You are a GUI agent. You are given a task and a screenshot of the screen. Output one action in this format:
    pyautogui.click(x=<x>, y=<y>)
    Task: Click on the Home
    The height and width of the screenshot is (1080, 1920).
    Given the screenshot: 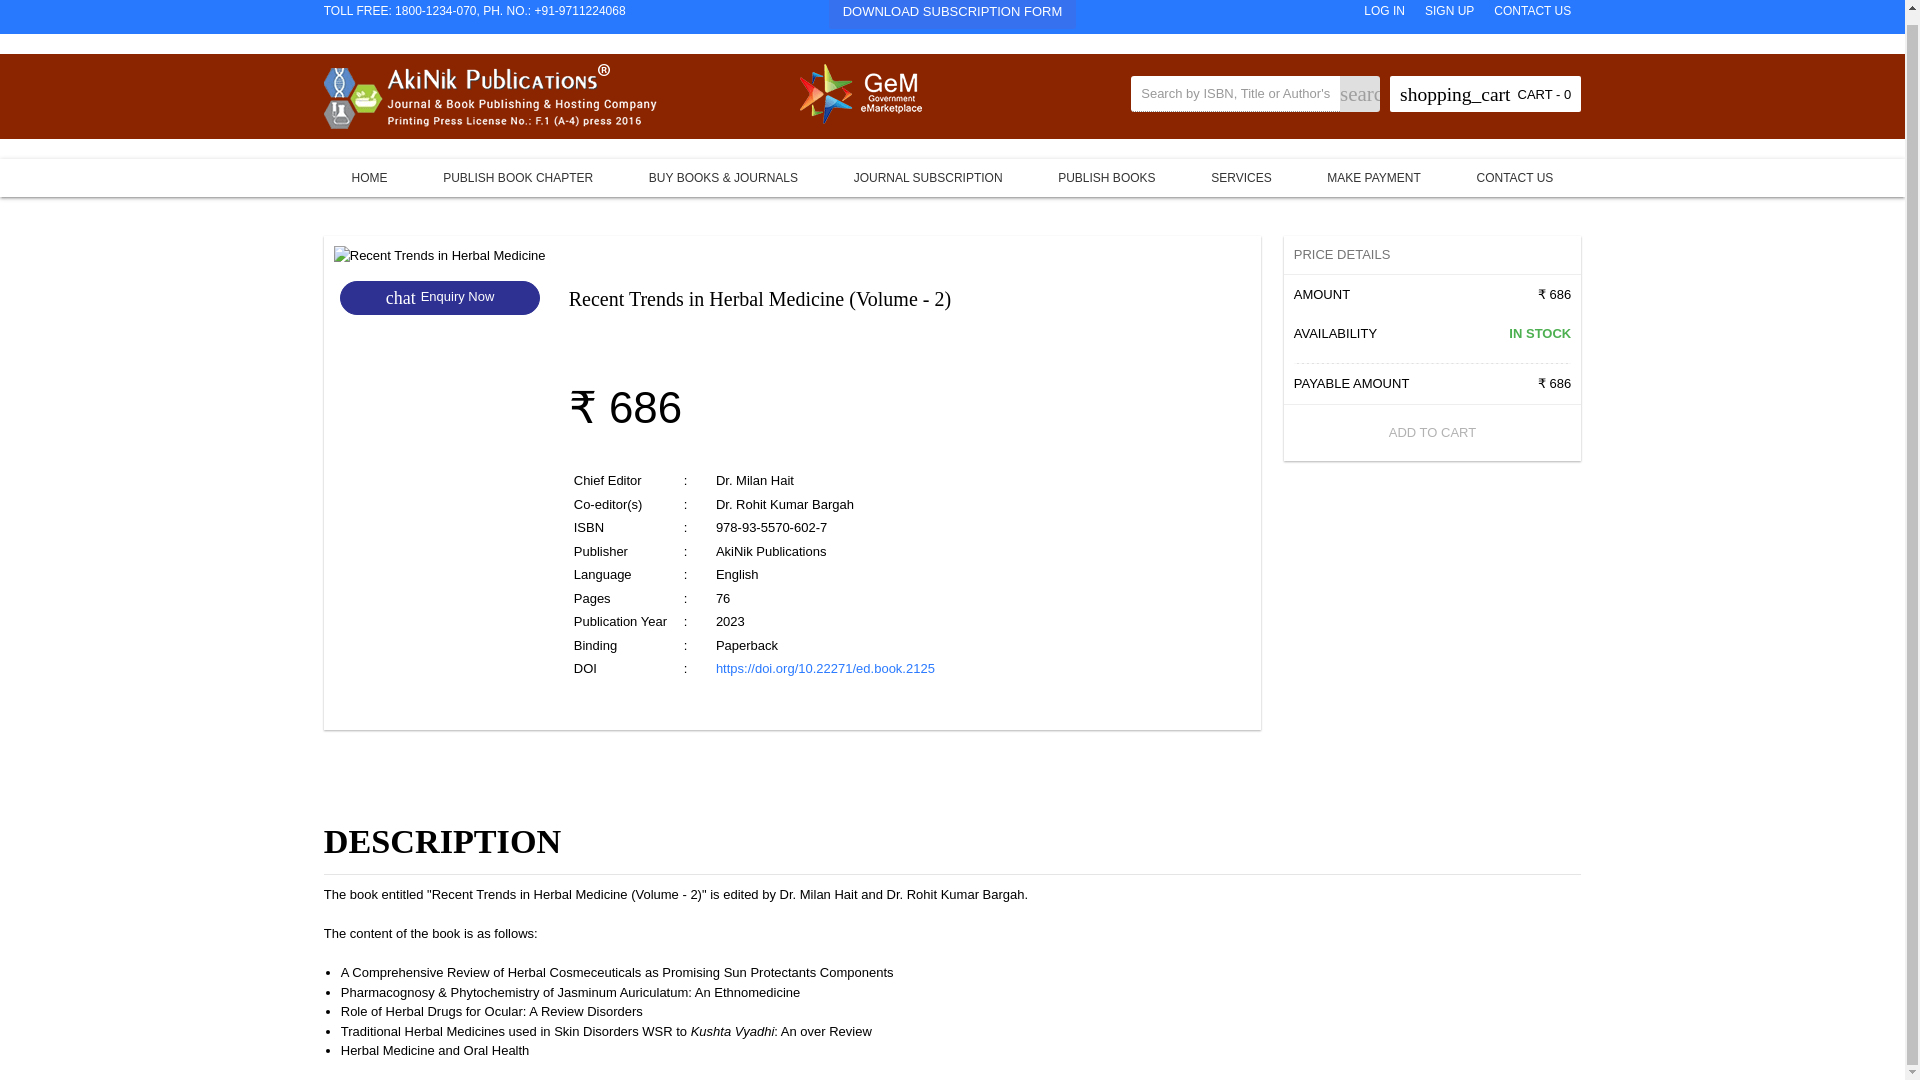 What is the action you would take?
    pyautogui.click(x=370, y=176)
    